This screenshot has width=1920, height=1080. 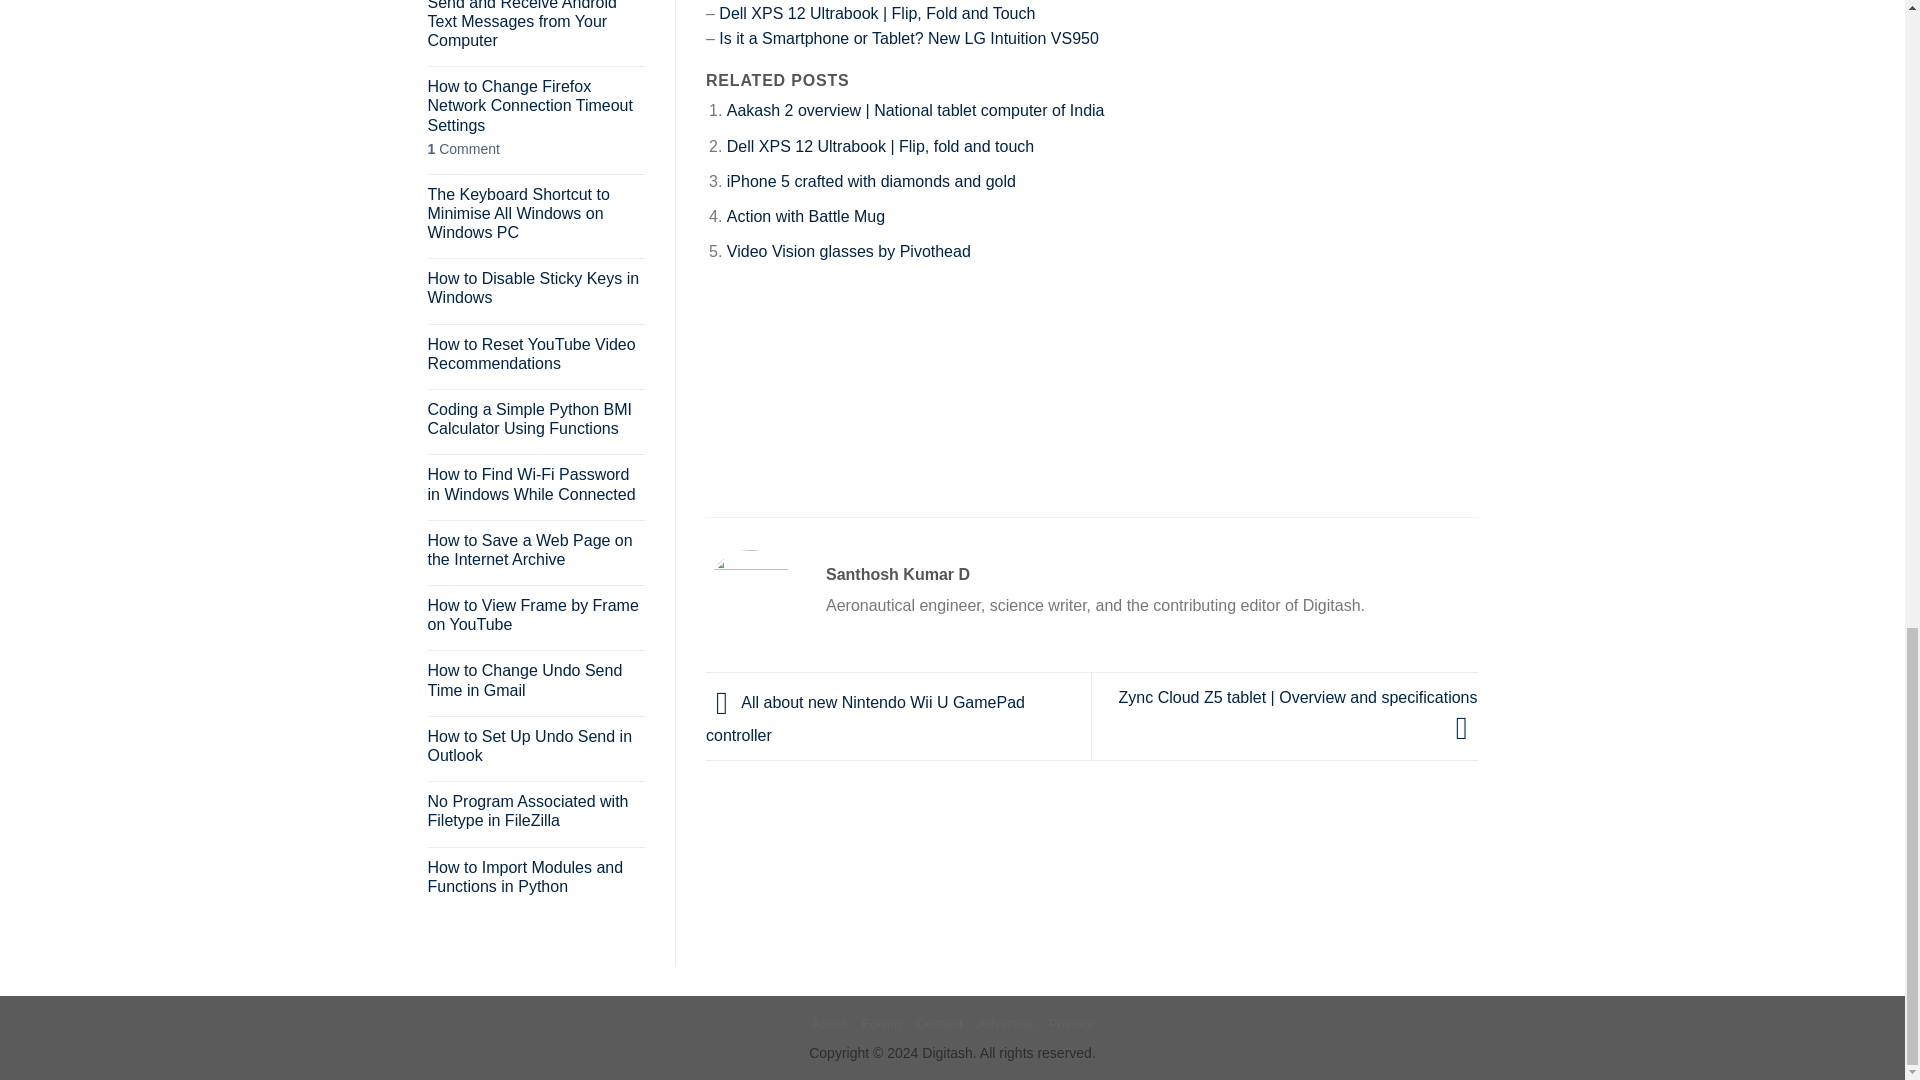 What do you see at coordinates (536, 745) in the screenshot?
I see `How to Set Up Undo Send in Outlook` at bounding box center [536, 745].